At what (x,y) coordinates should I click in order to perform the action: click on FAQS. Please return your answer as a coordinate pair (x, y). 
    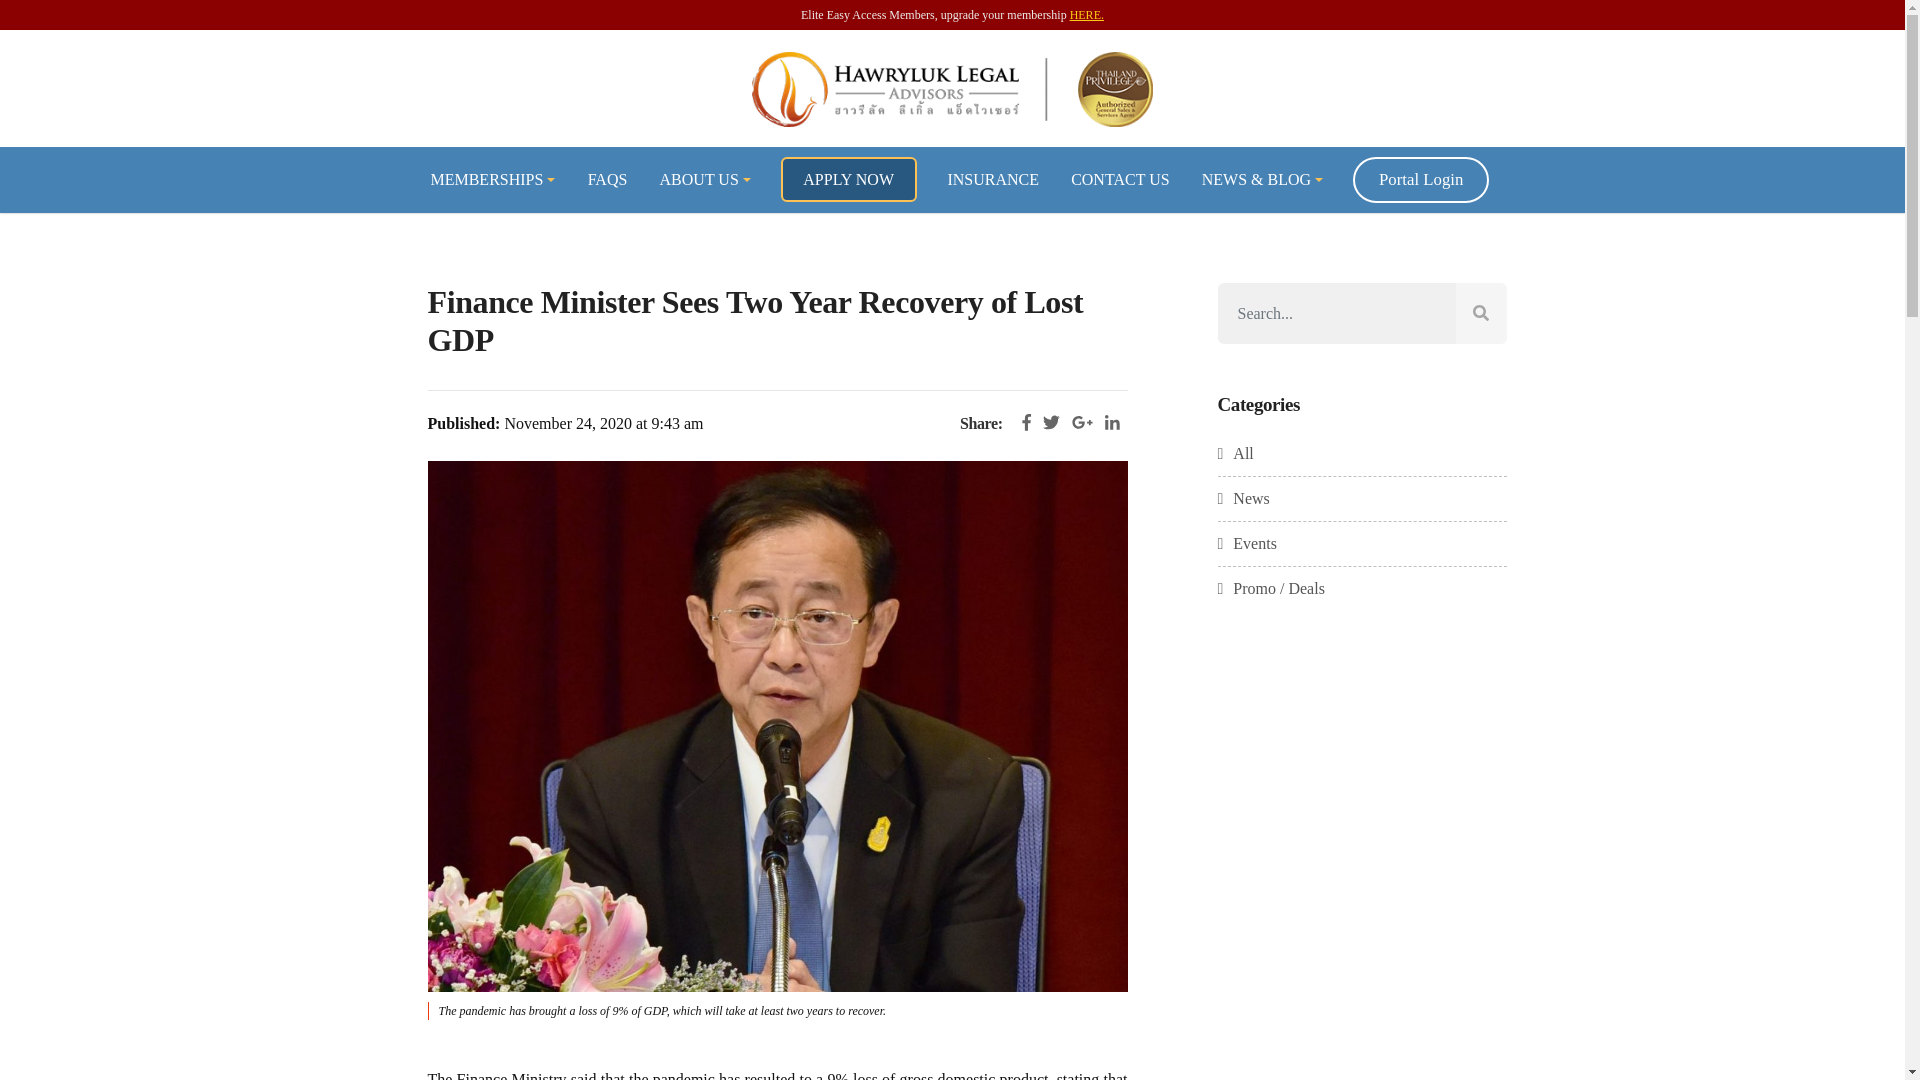
    Looking at the image, I should click on (608, 178).